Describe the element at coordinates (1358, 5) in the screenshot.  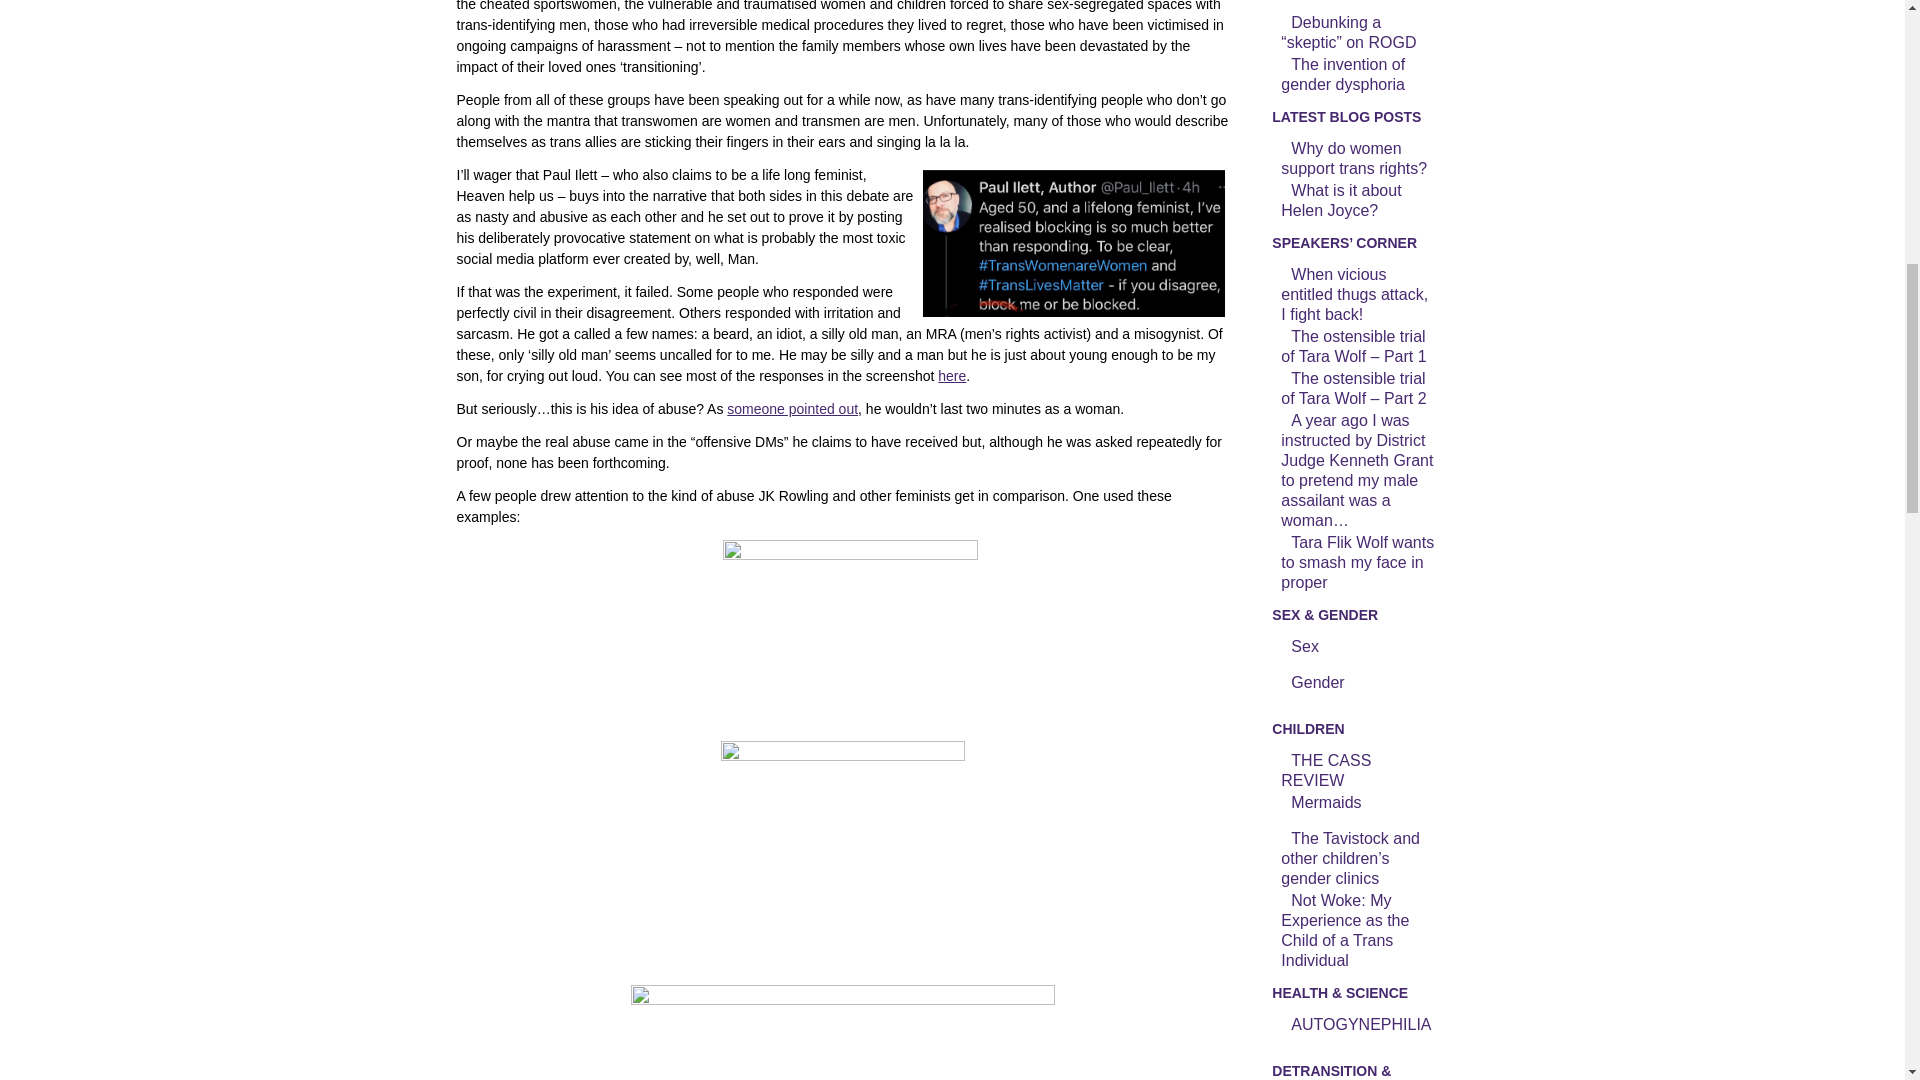
I see `PEAK TRANS LATEST VIDEOS` at that location.